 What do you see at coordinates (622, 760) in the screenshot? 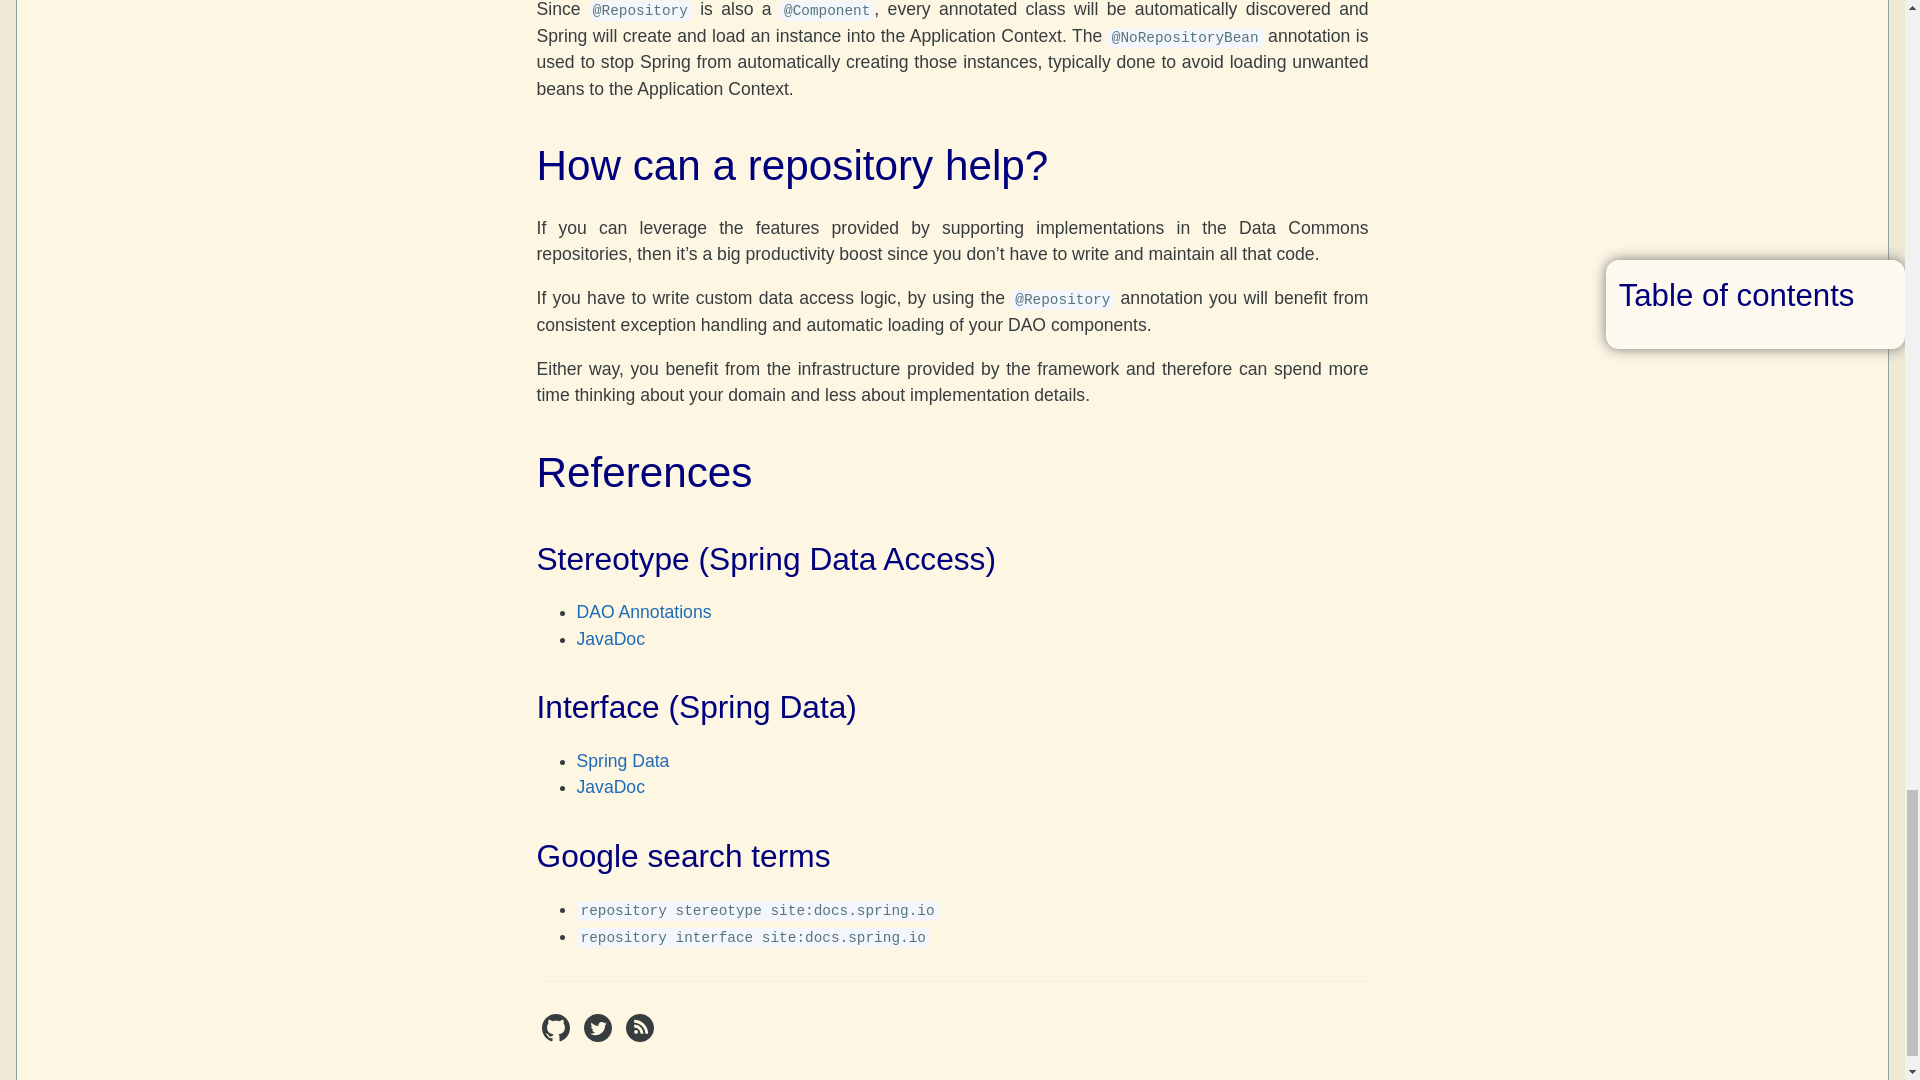
I see `Spring Data` at bounding box center [622, 760].